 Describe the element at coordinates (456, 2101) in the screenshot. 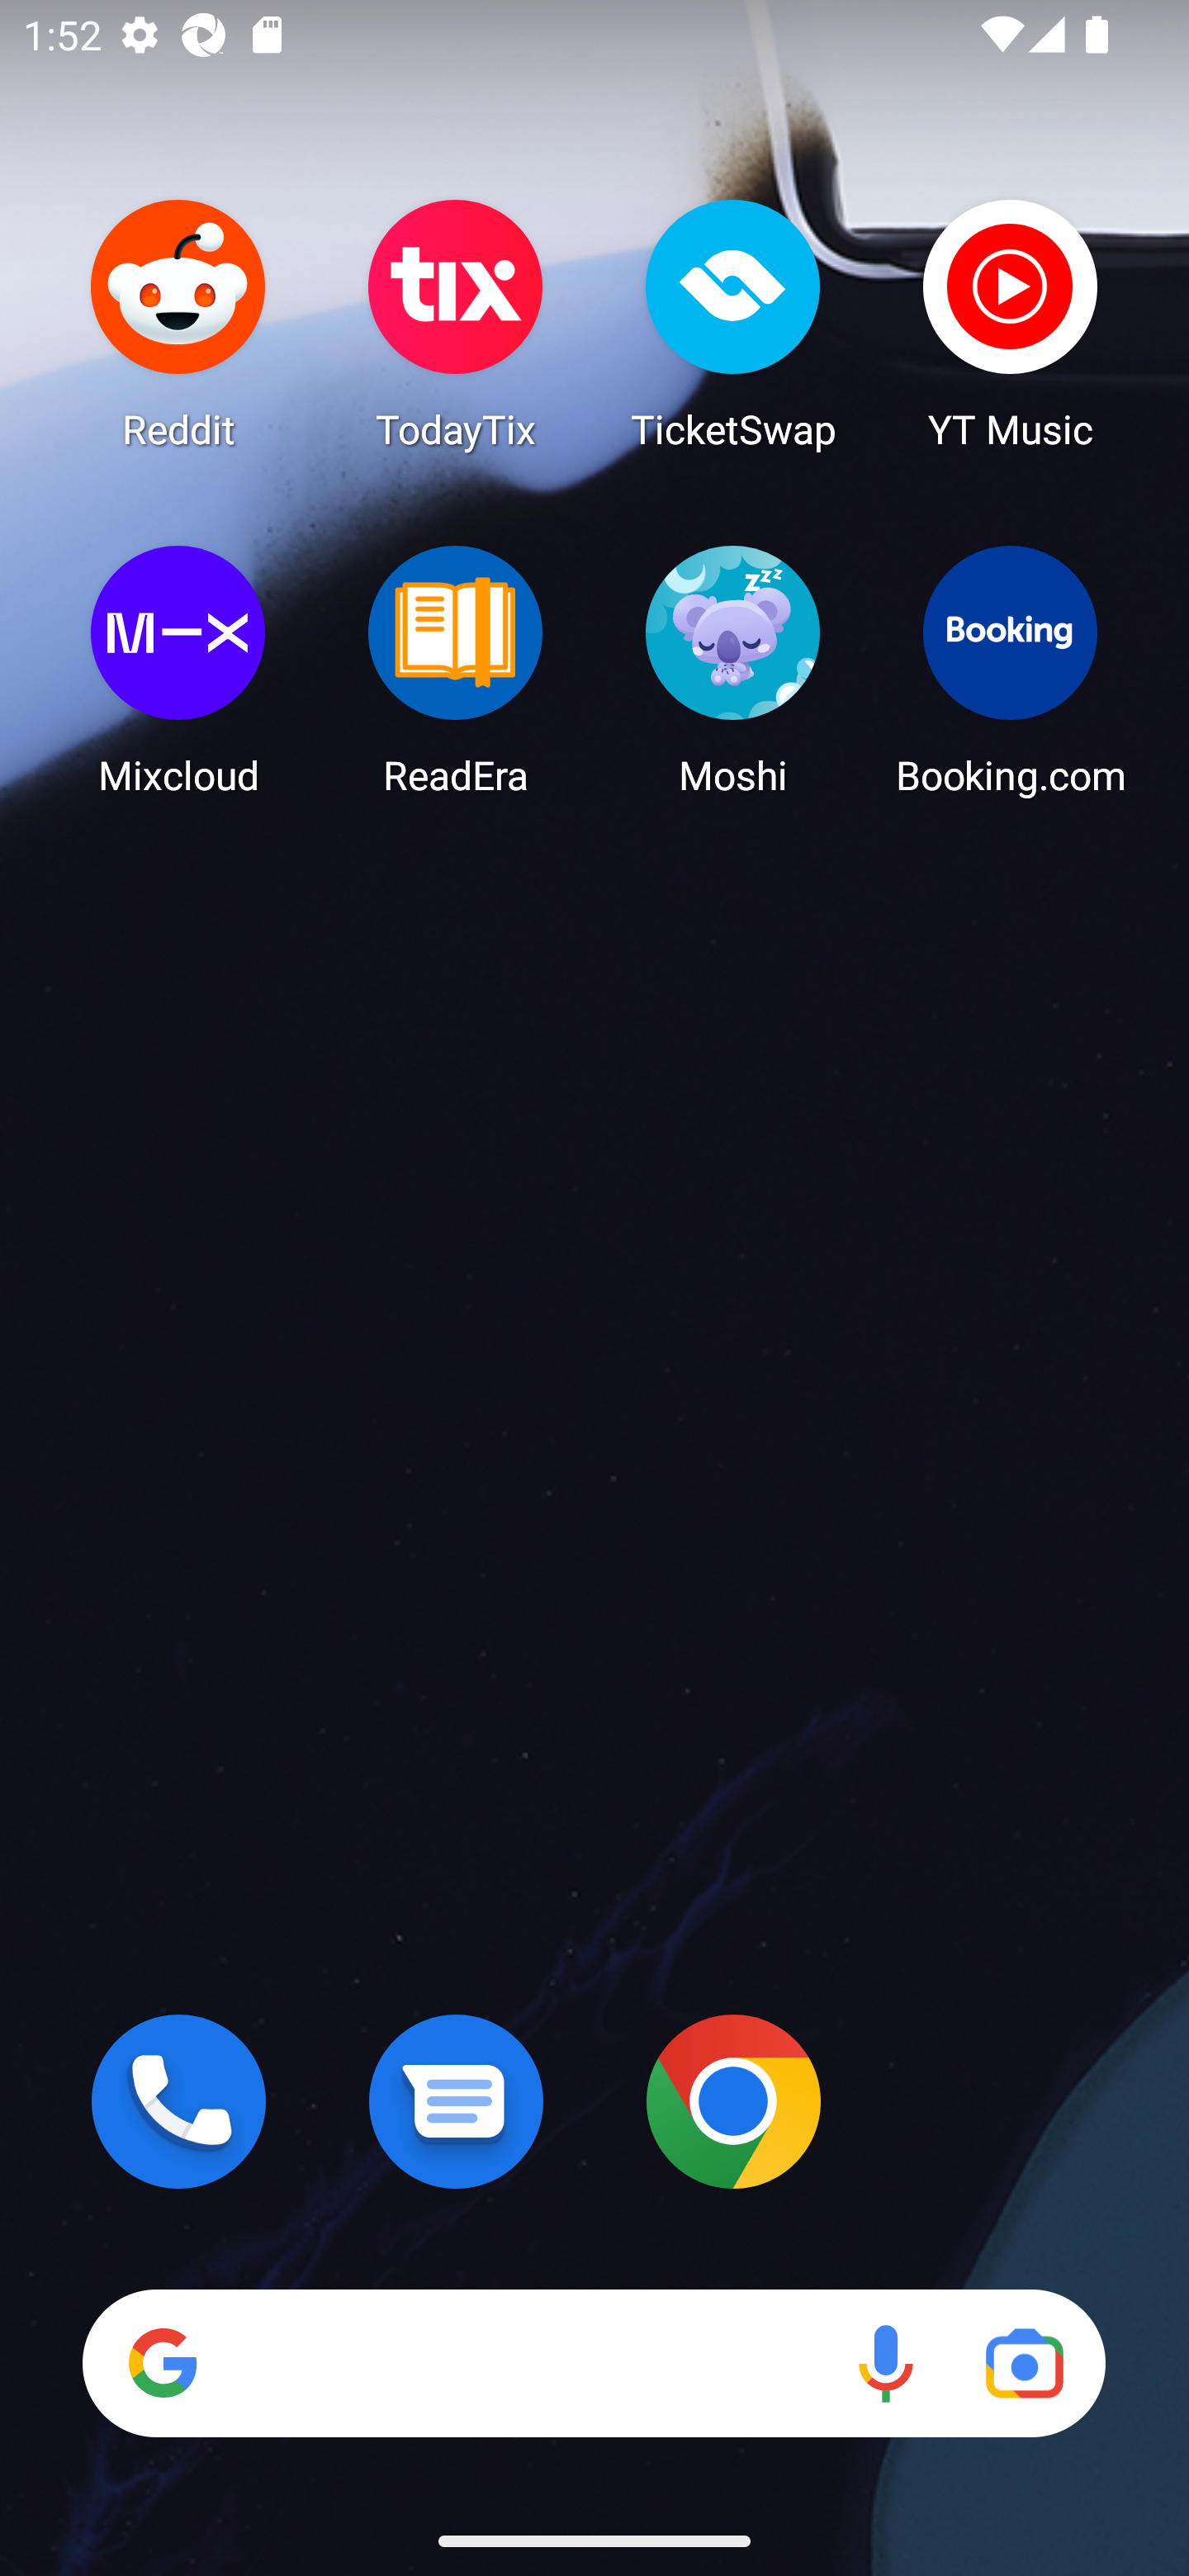

I see `Messages` at that location.